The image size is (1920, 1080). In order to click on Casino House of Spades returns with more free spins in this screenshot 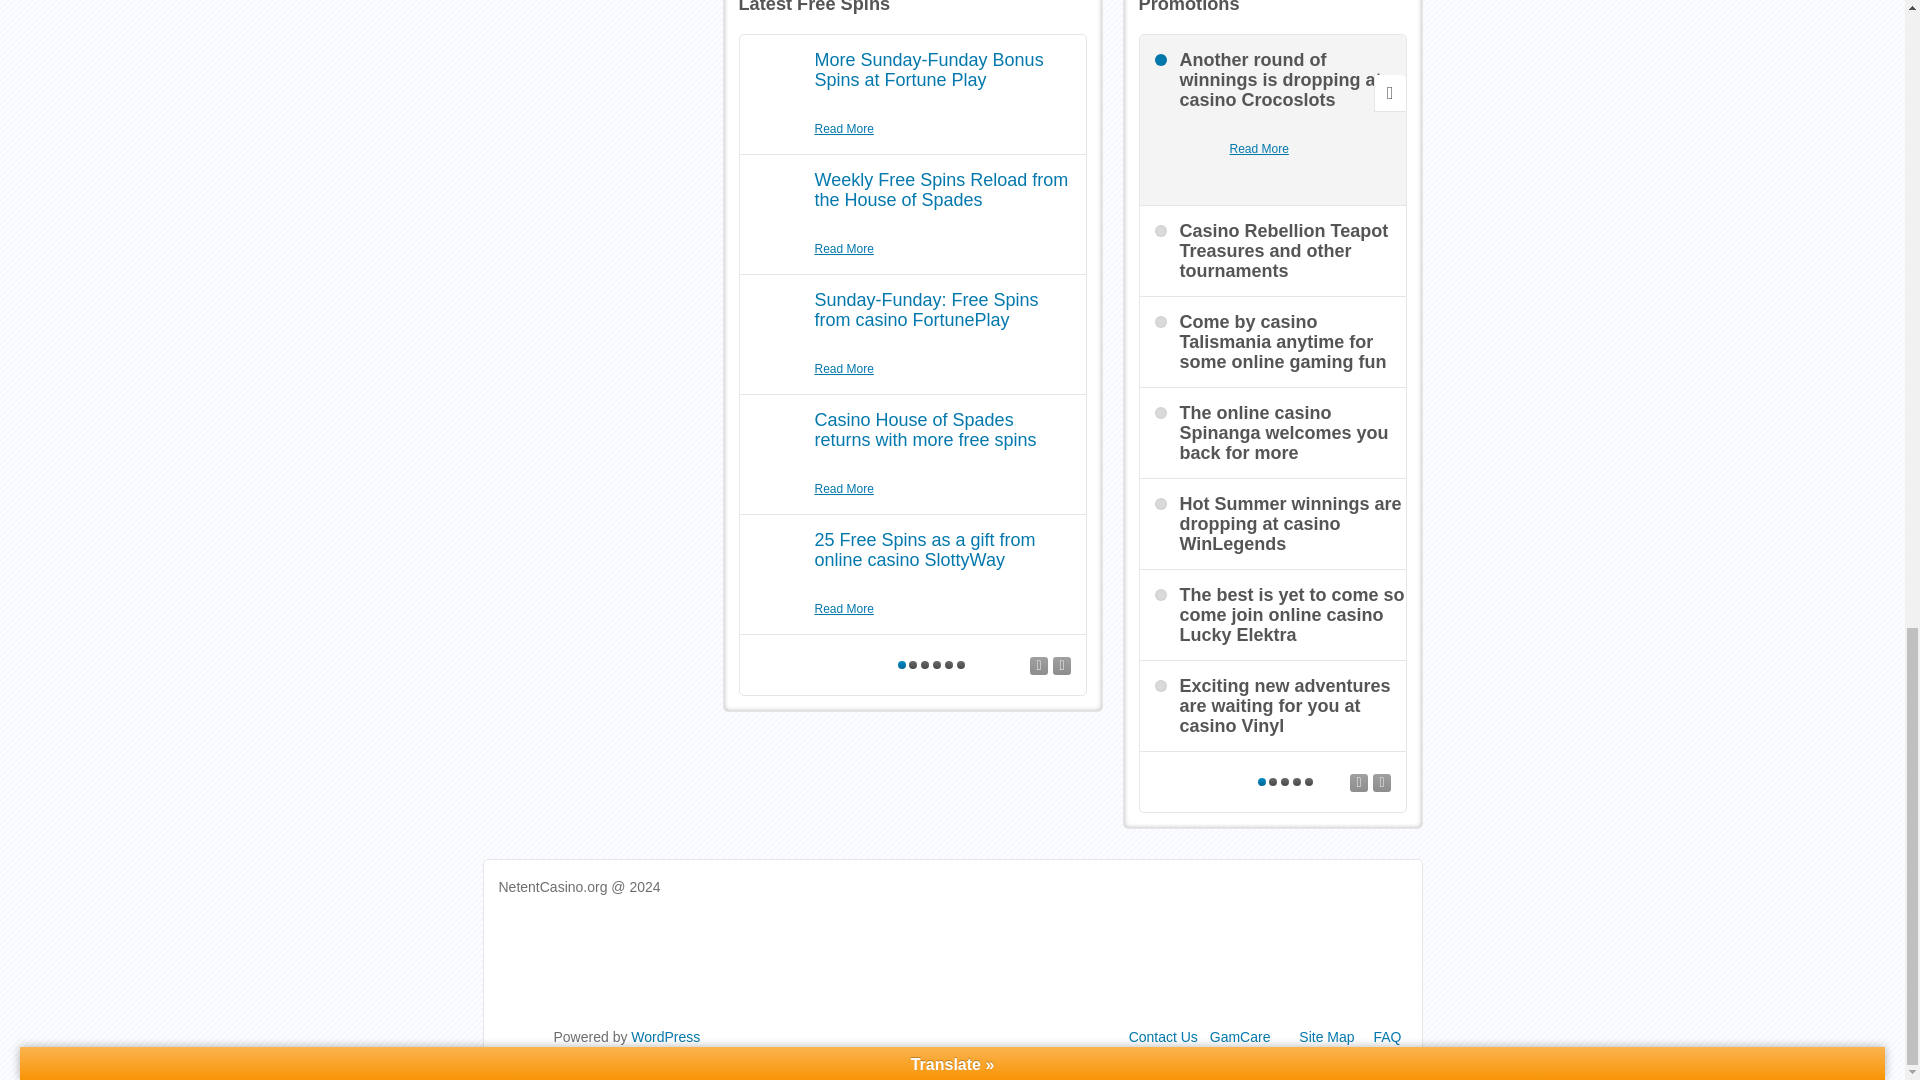, I will do `click(925, 430)`.